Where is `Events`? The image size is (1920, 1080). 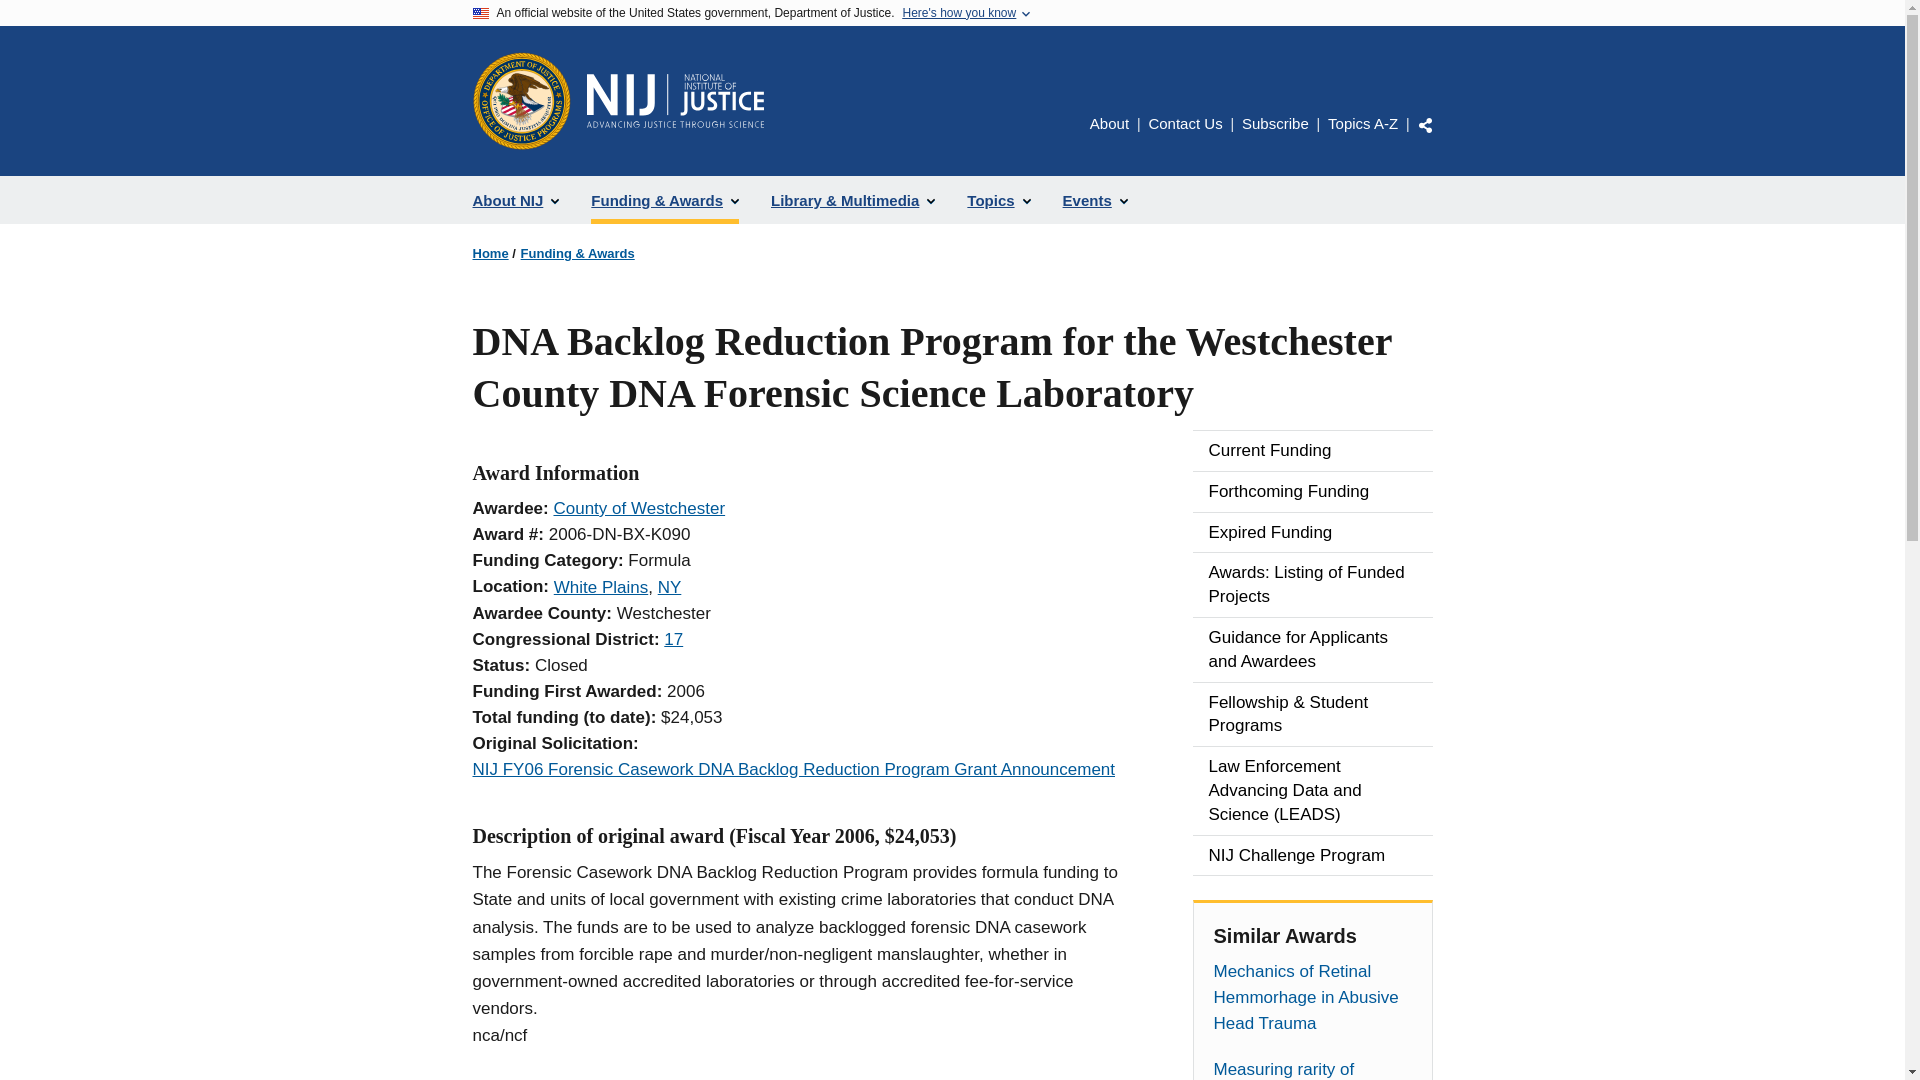 Events is located at coordinates (1095, 200).